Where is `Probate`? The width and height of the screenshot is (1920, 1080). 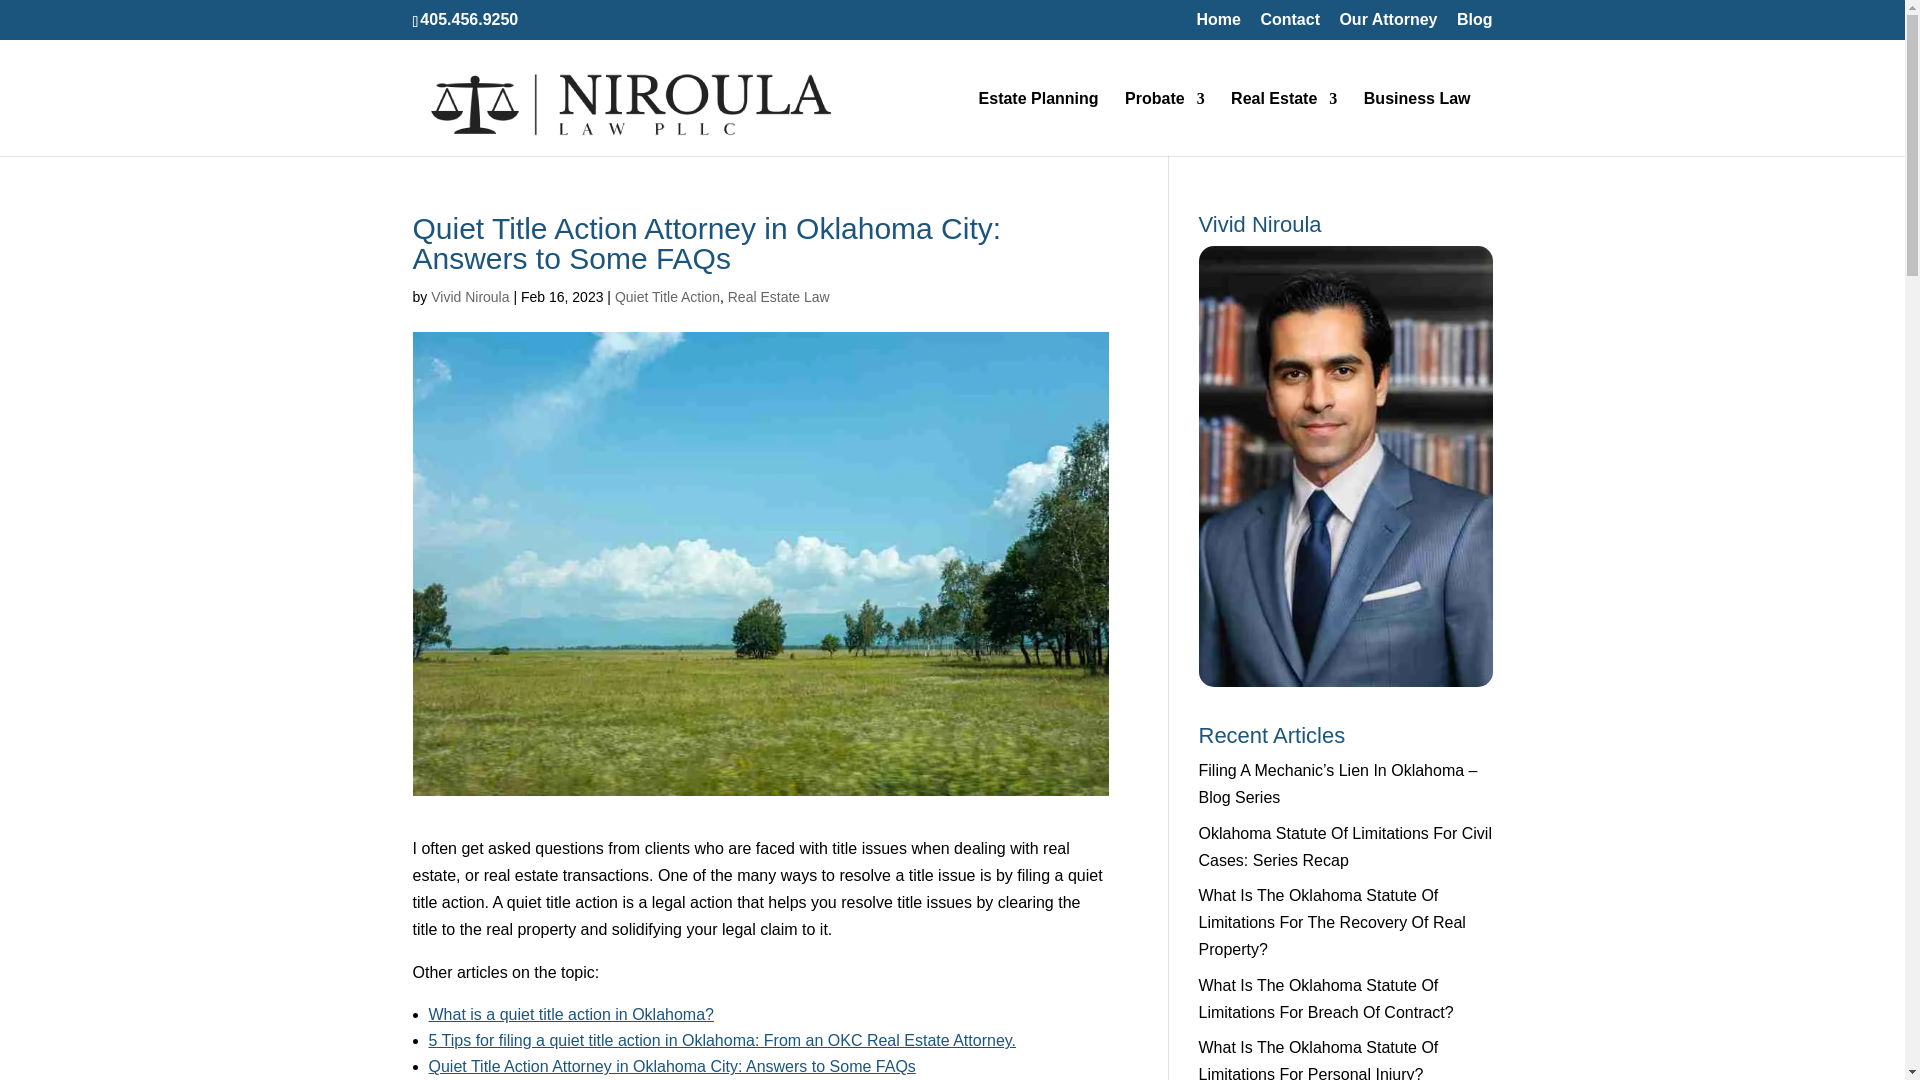
Probate is located at coordinates (1165, 123).